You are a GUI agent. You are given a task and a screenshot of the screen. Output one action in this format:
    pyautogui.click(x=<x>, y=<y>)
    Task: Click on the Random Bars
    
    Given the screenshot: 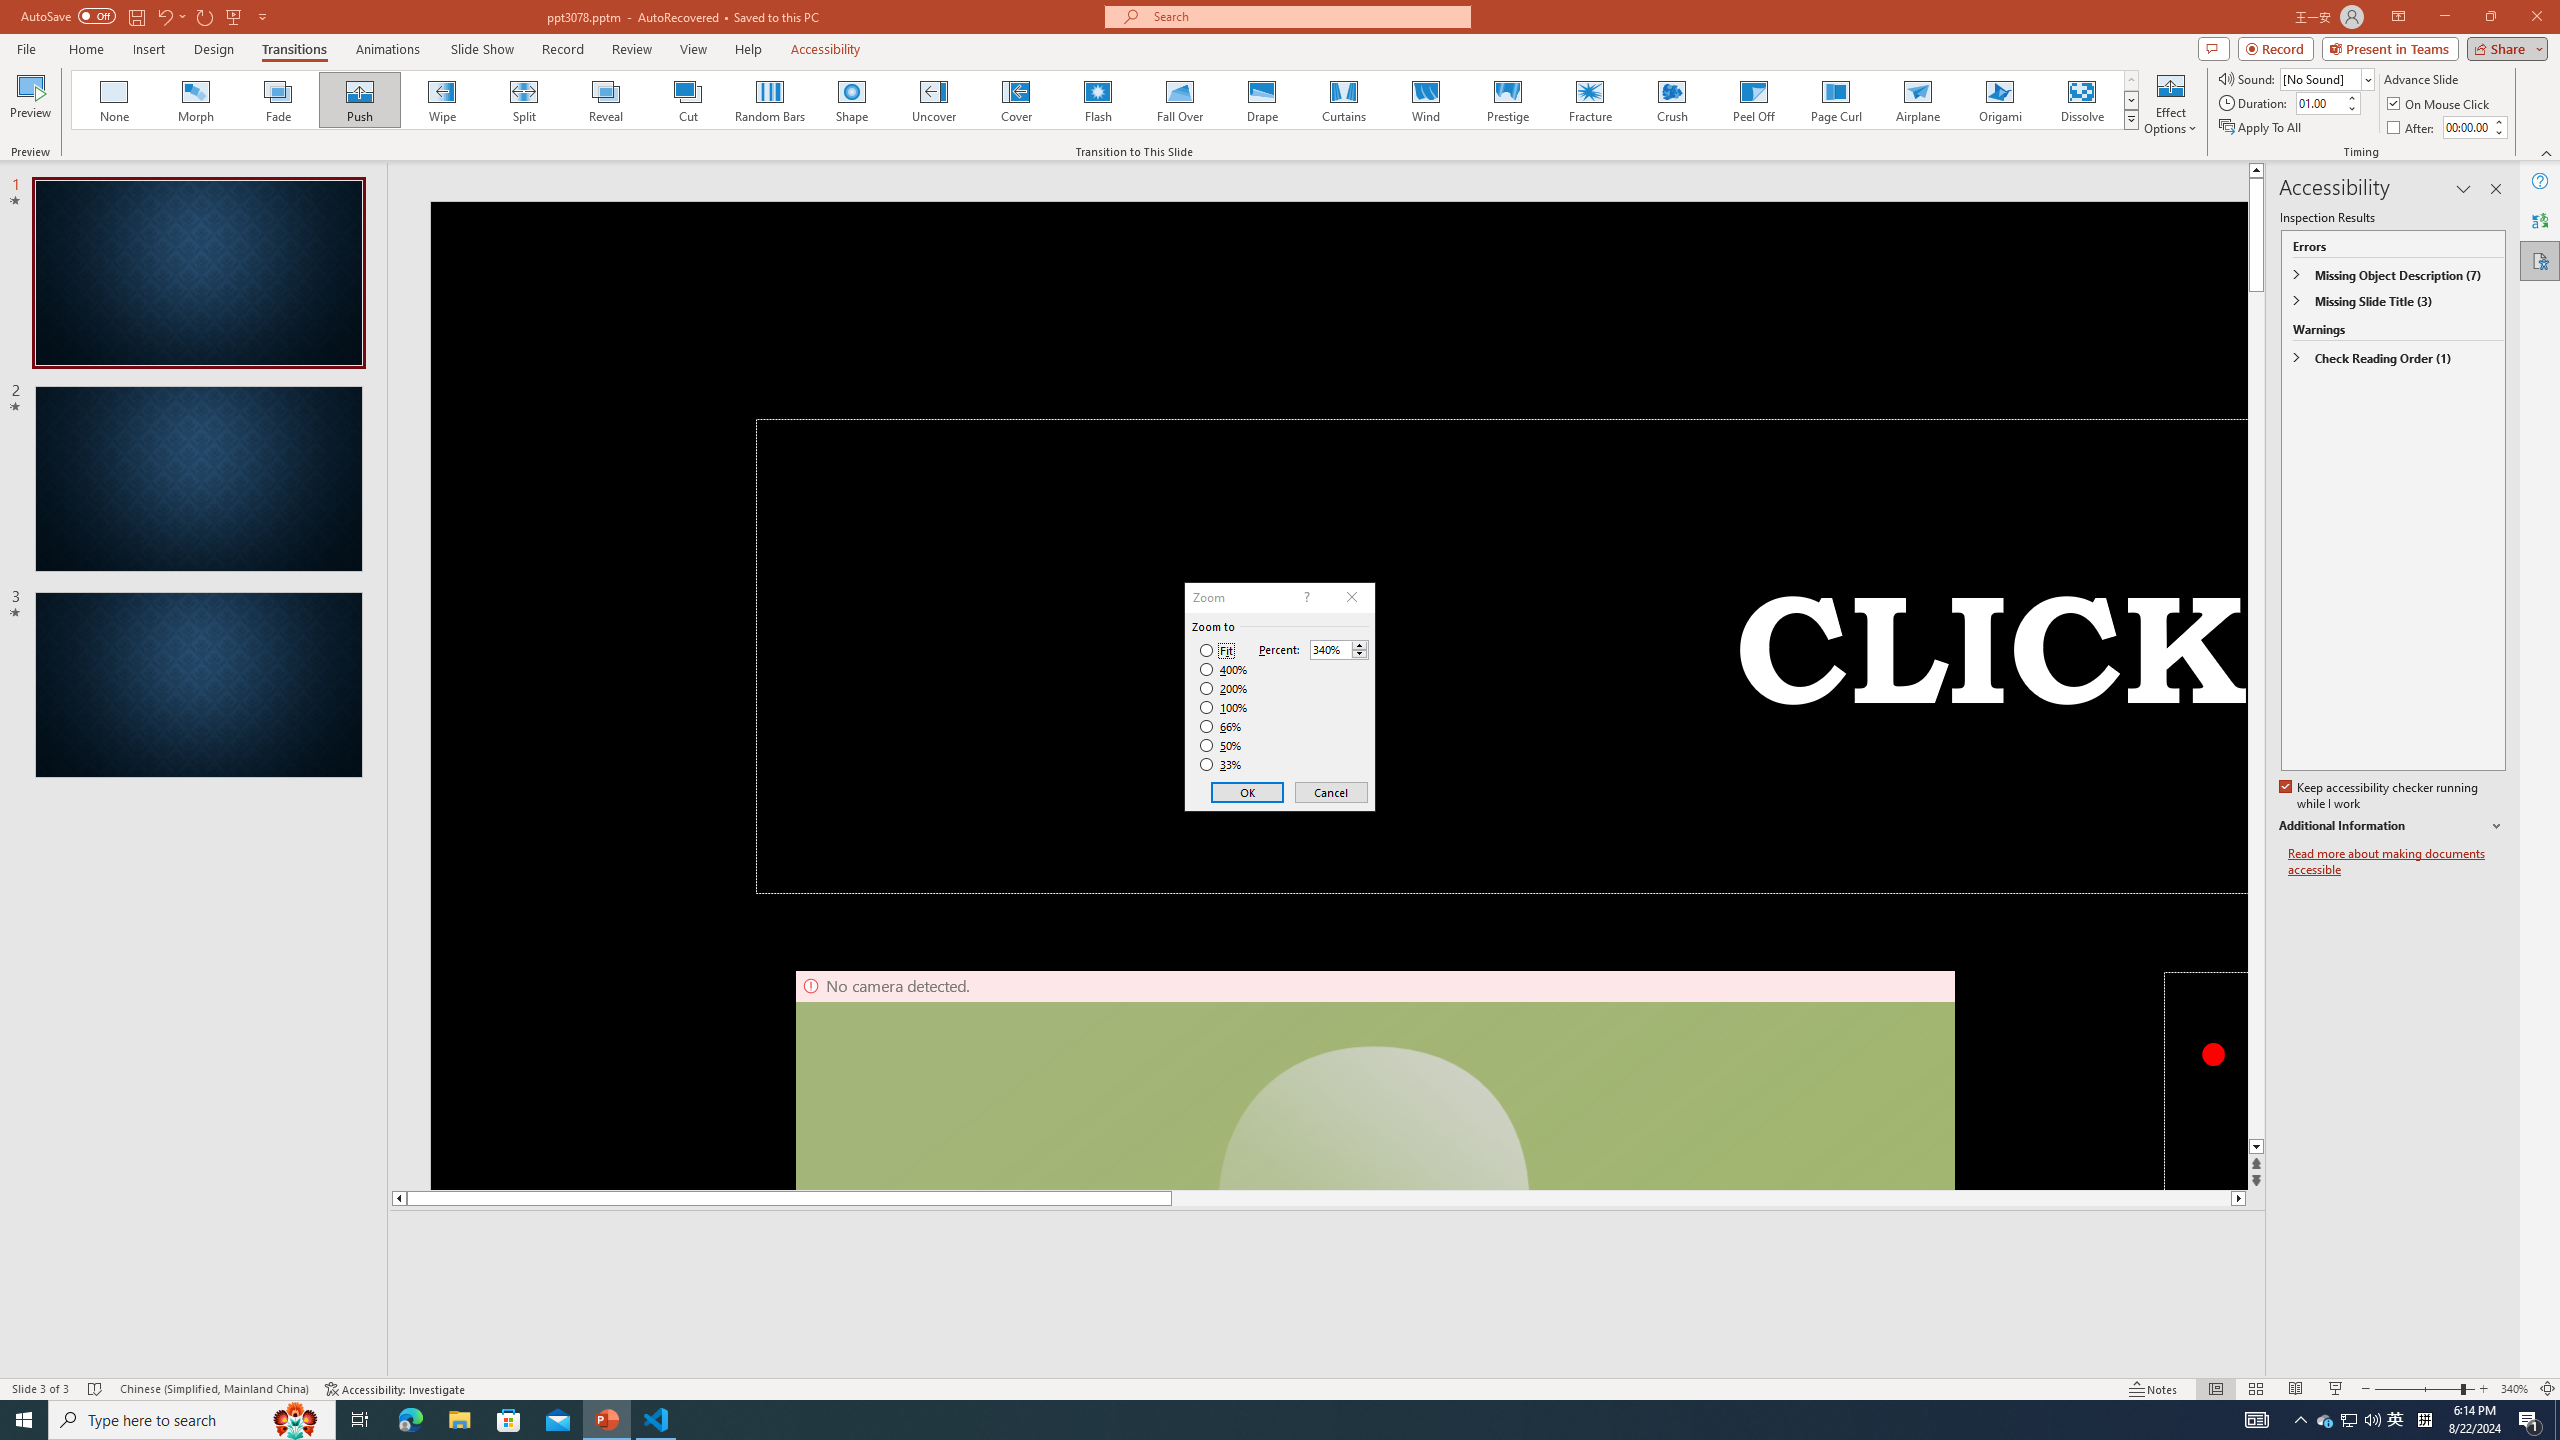 What is the action you would take?
    pyautogui.click(x=770, y=100)
    